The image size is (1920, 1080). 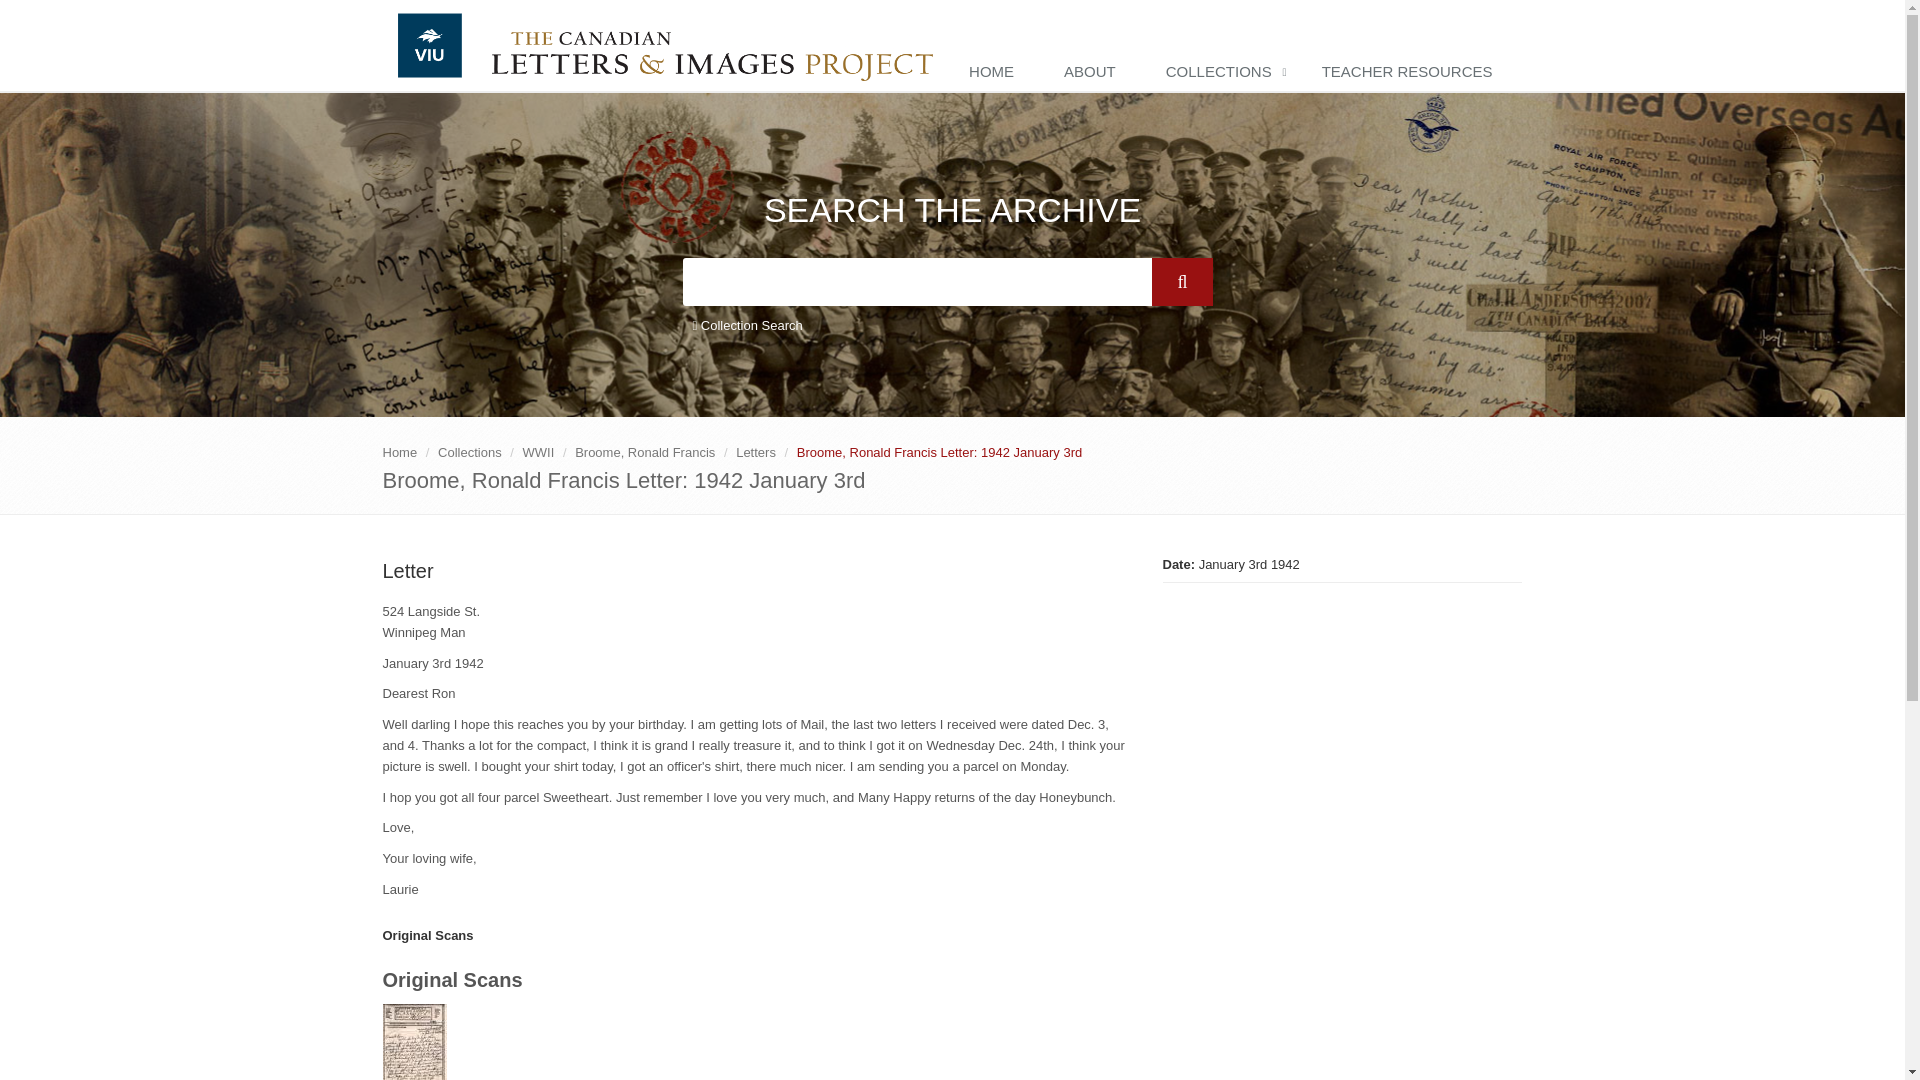 What do you see at coordinates (916, 282) in the screenshot?
I see `Enter the terms you wish to search for.` at bounding box center [916, 282].